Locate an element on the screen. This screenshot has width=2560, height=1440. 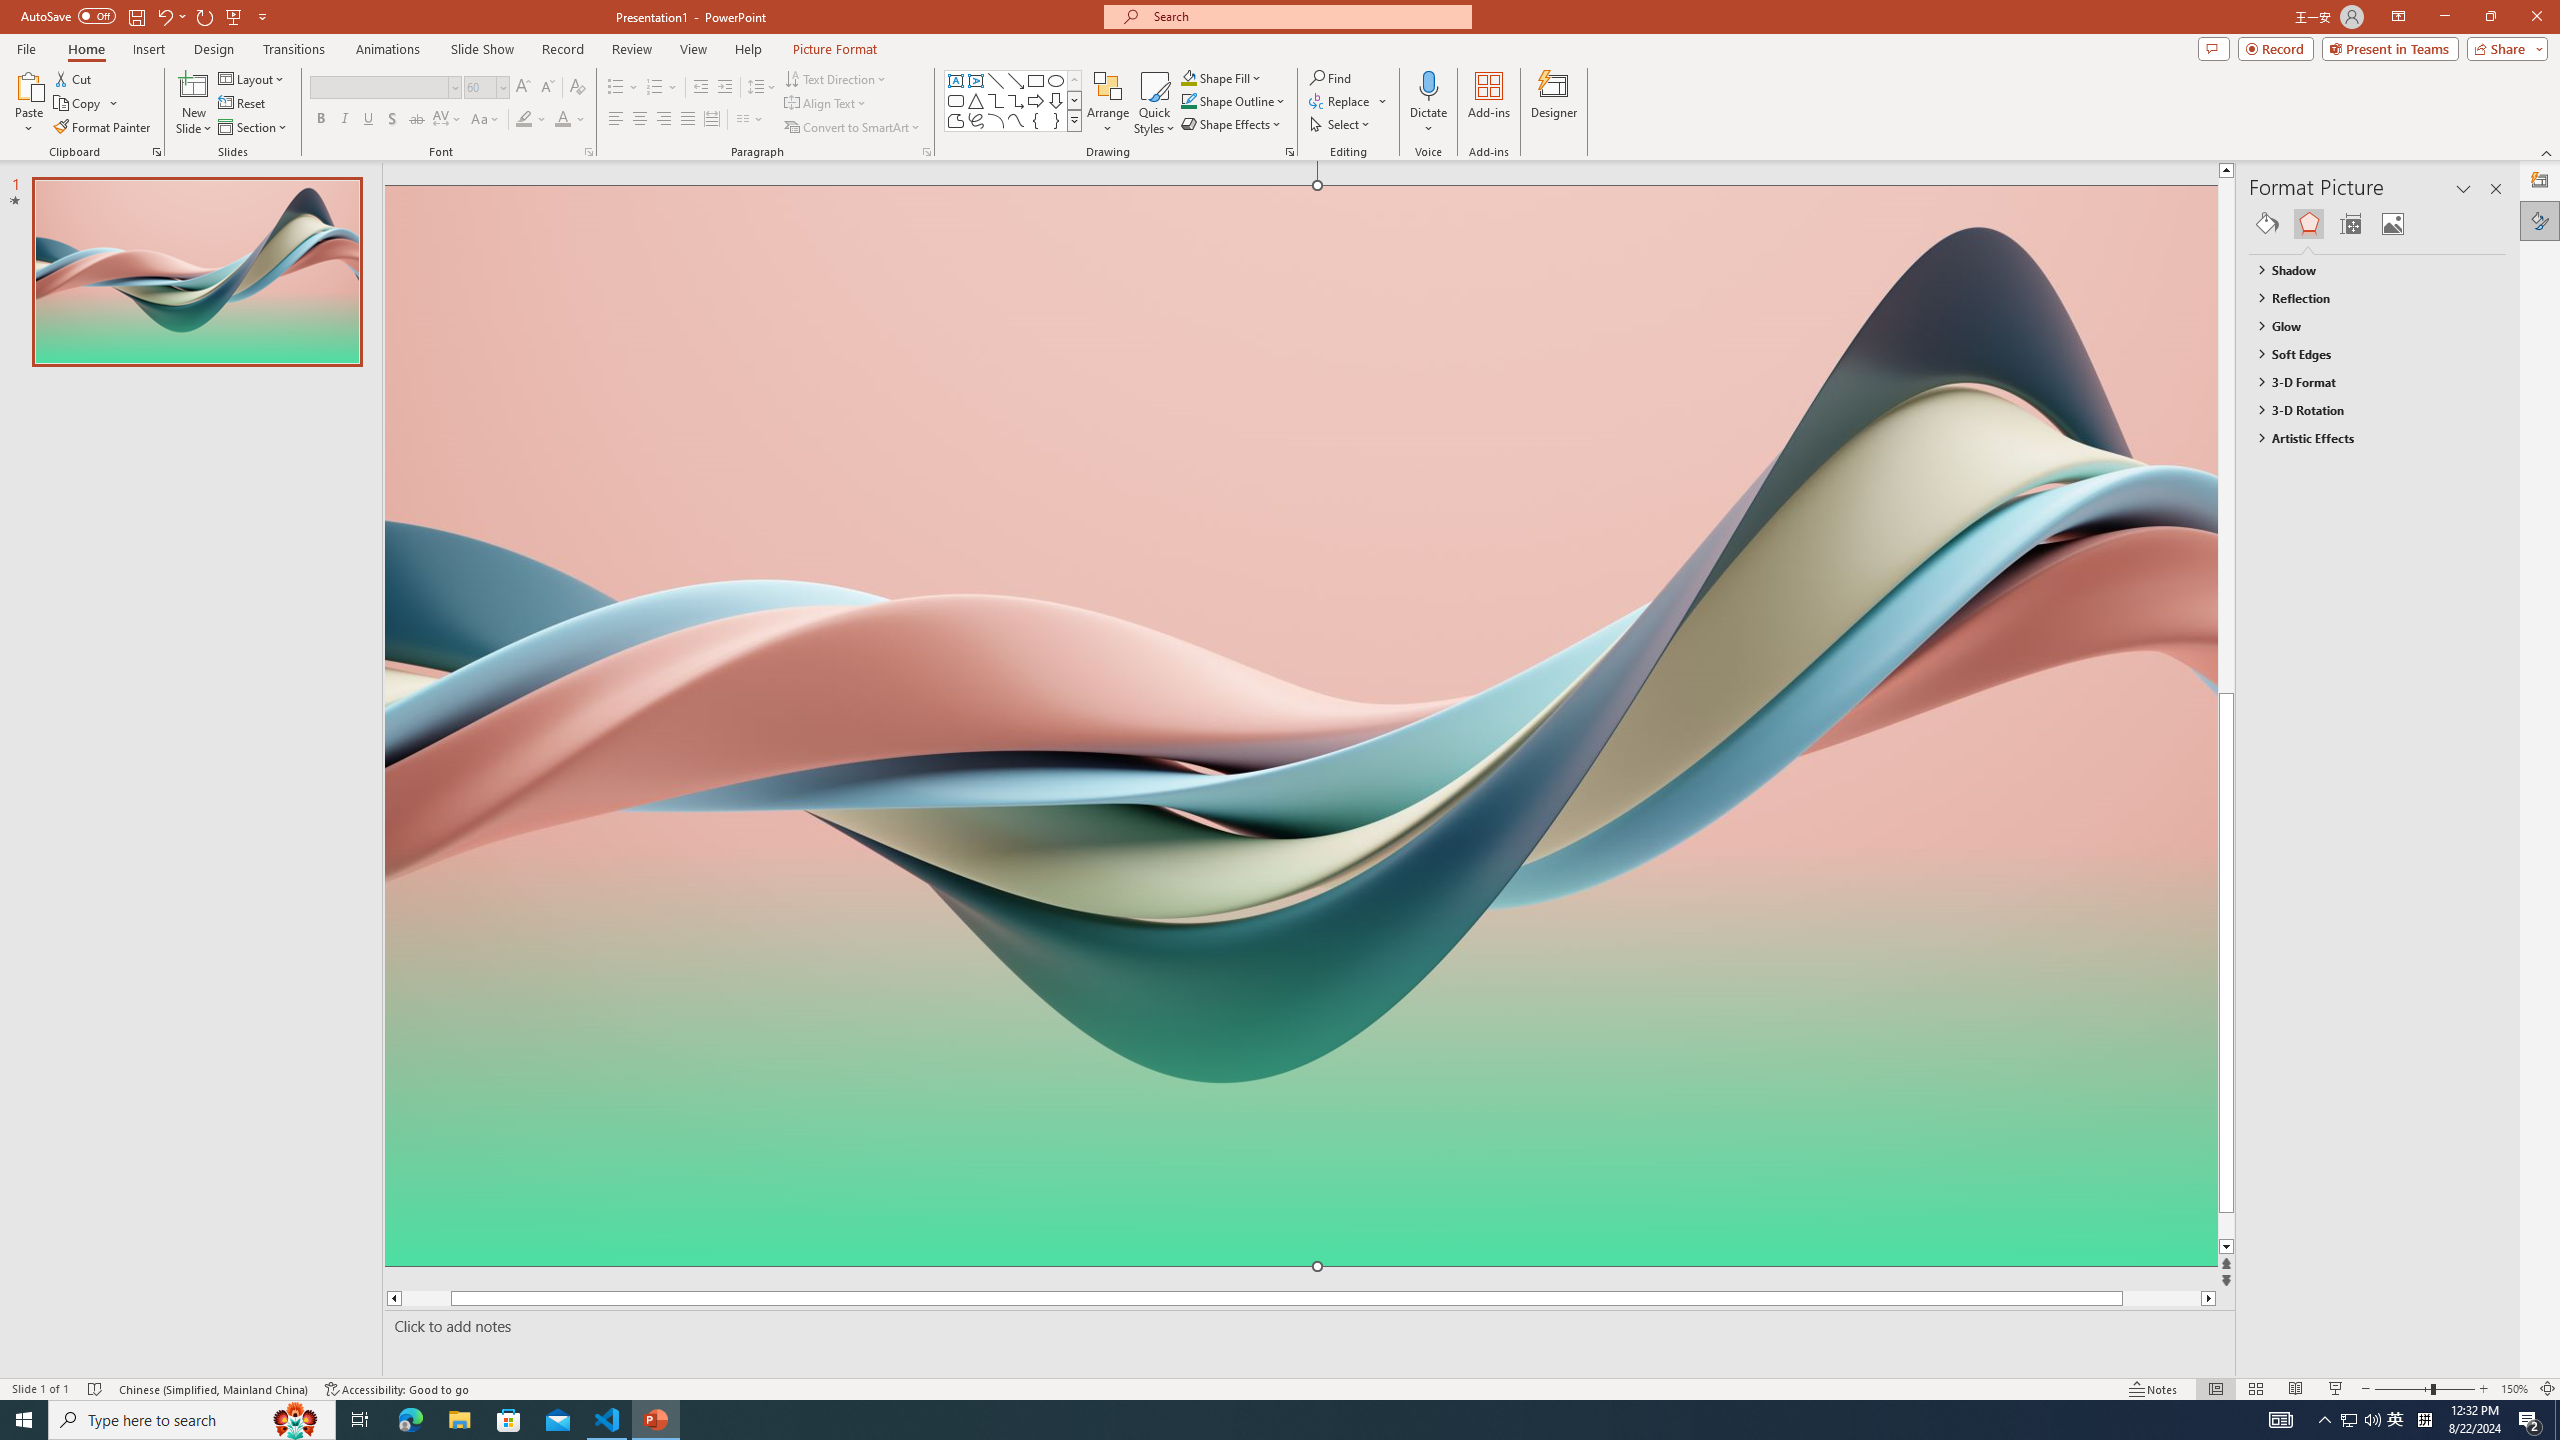
Numbering is located at coordinates (662, 88).